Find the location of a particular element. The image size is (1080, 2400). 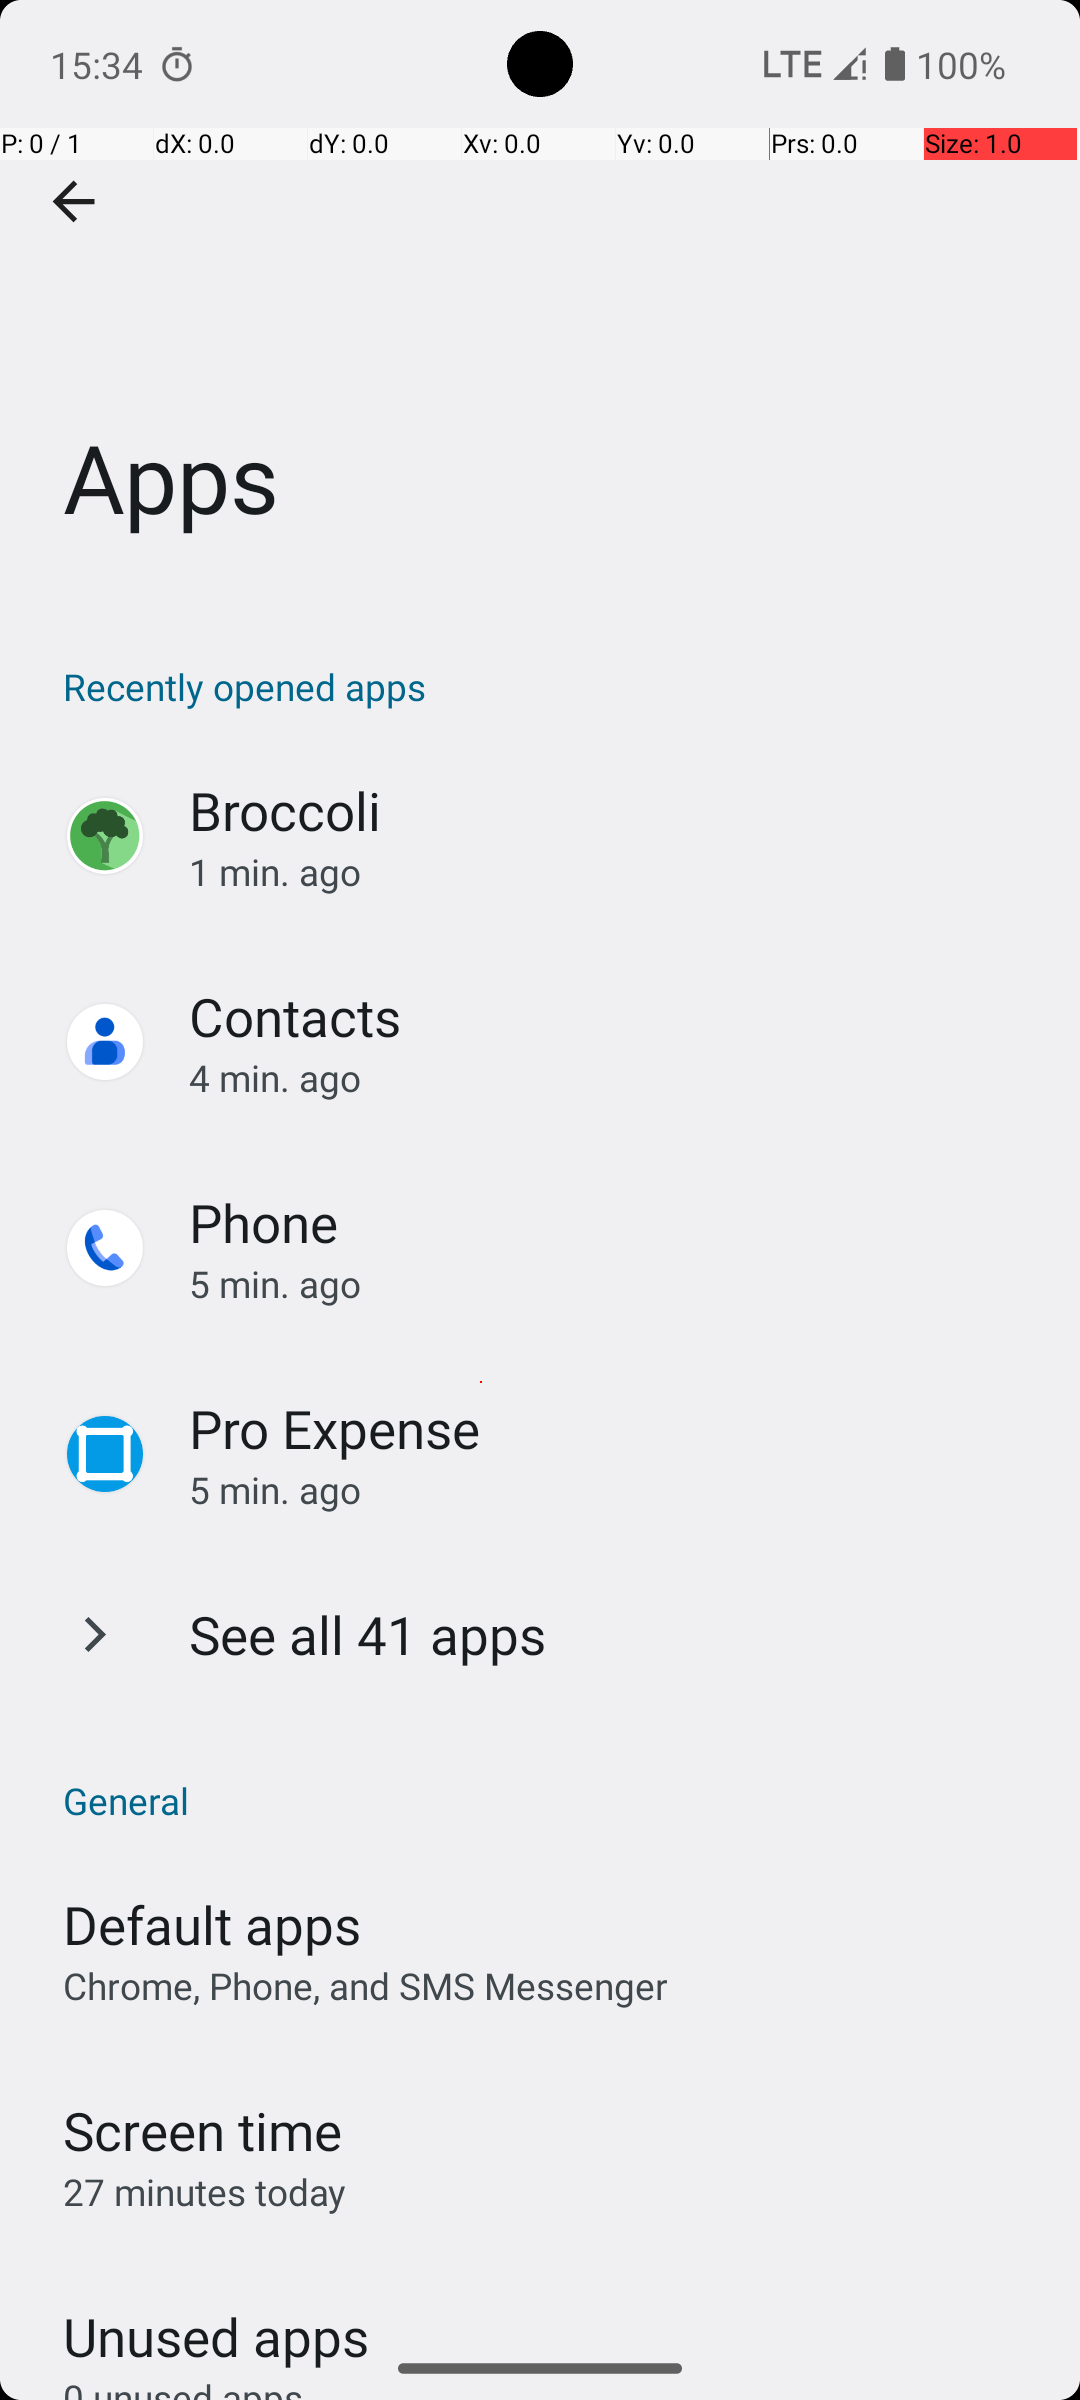

27 minutes today is located at coordinates (205, 2192).